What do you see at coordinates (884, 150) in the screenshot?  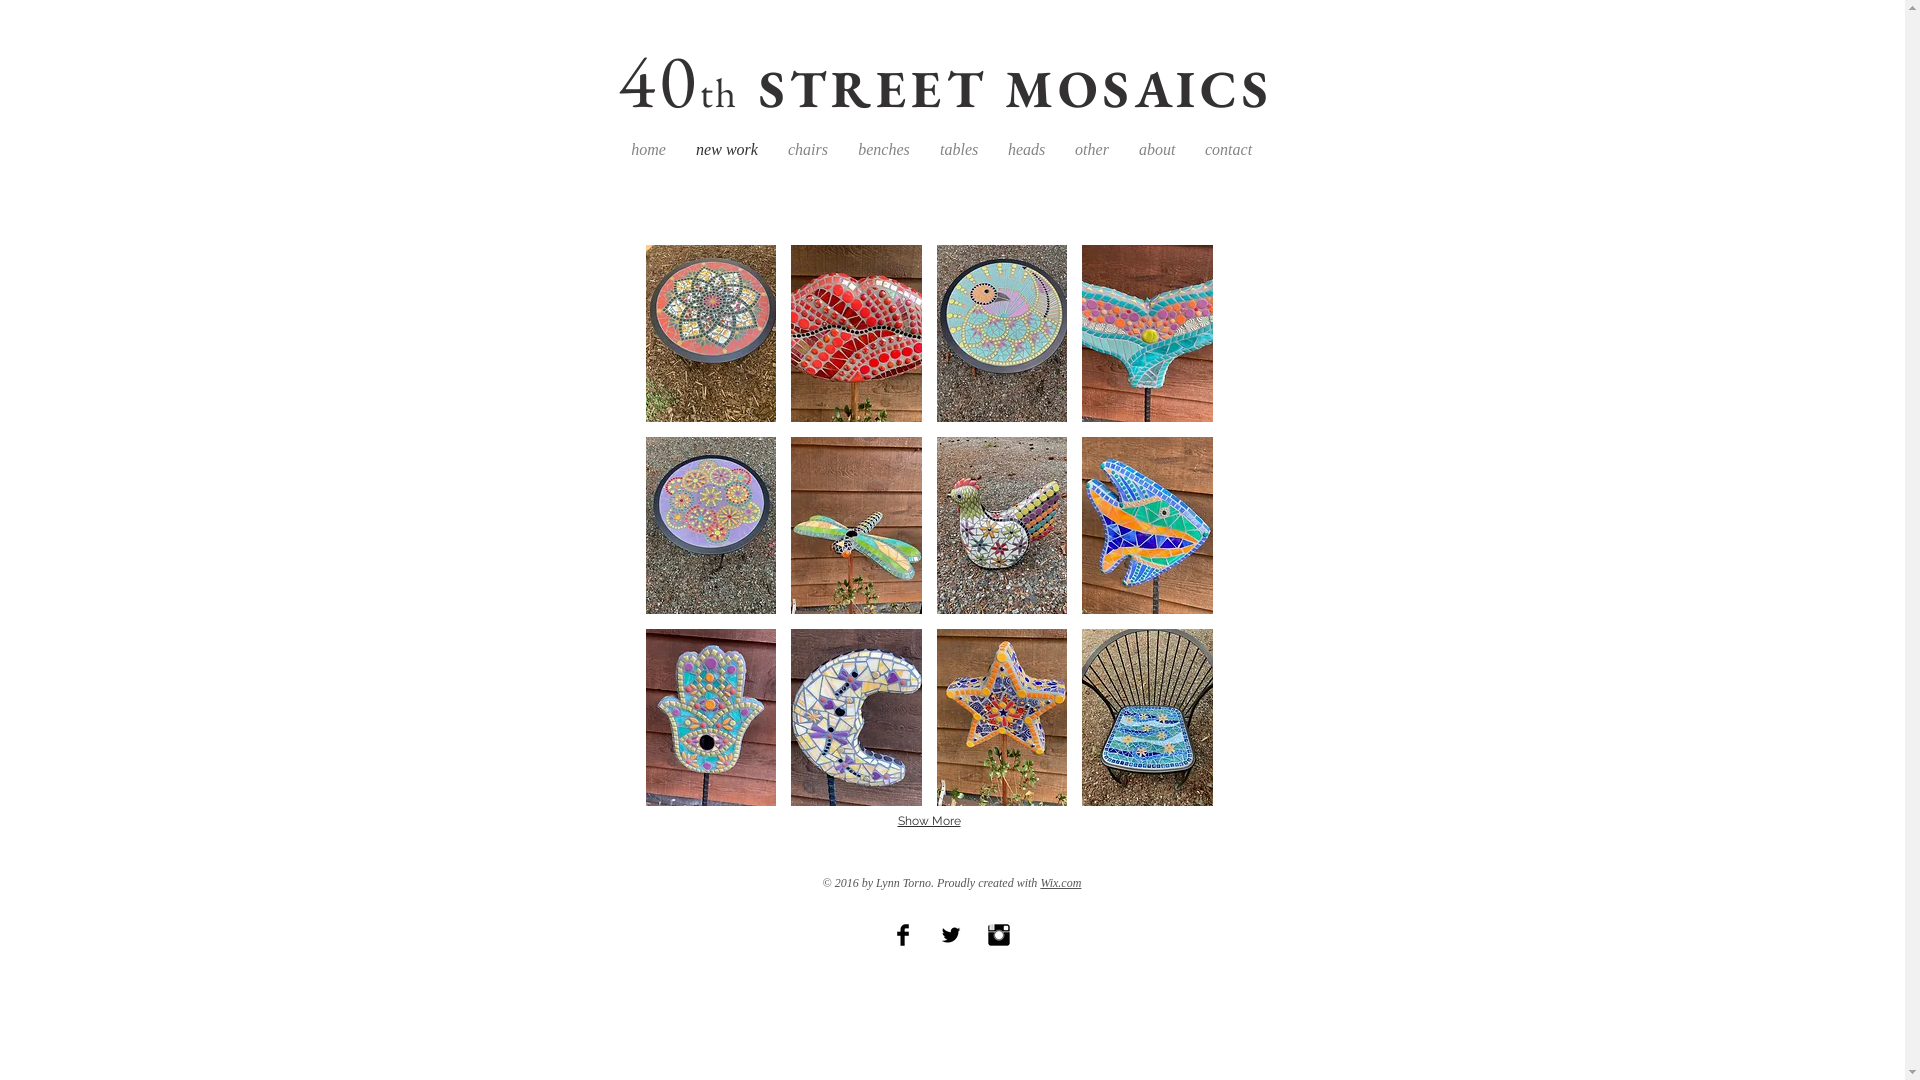 I see `benches` at bounding box center [884, 150].